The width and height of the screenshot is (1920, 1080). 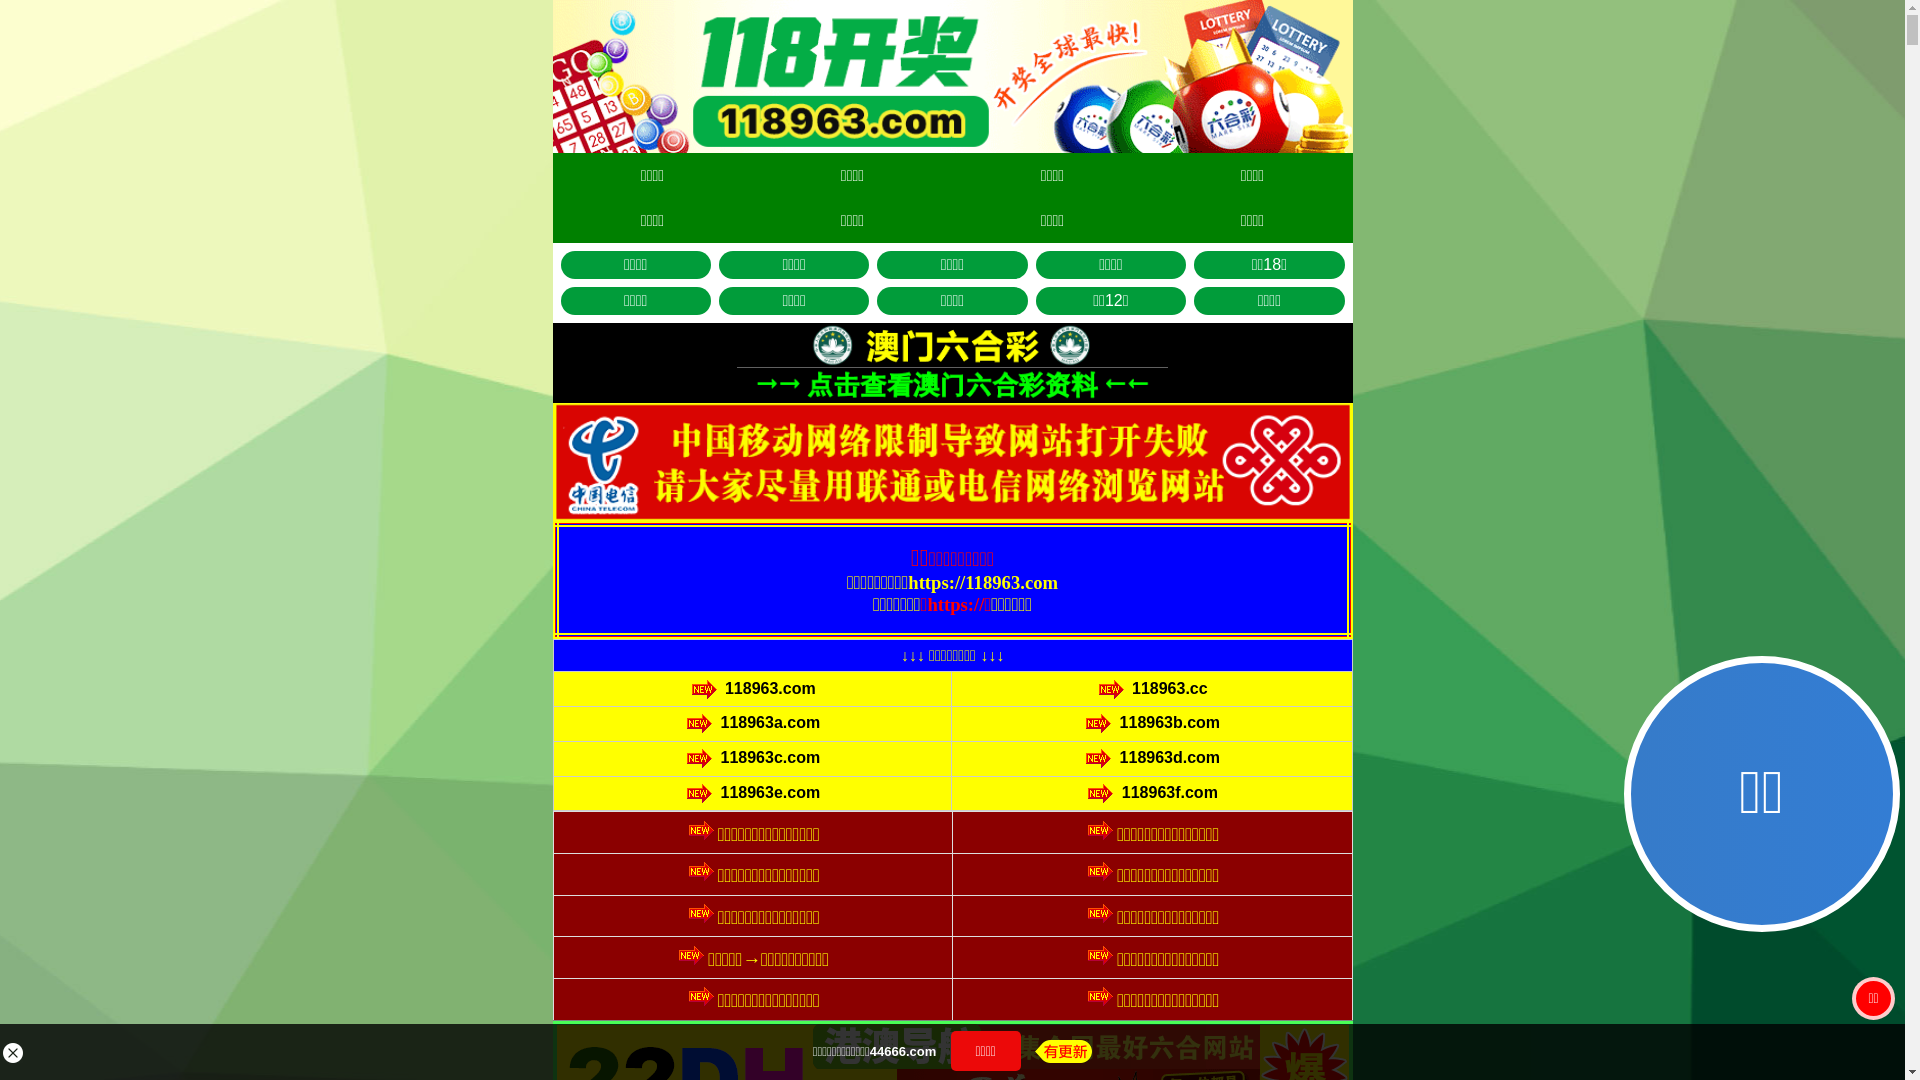 I want to click on 1877.bet, so click(x=1037, y=680).